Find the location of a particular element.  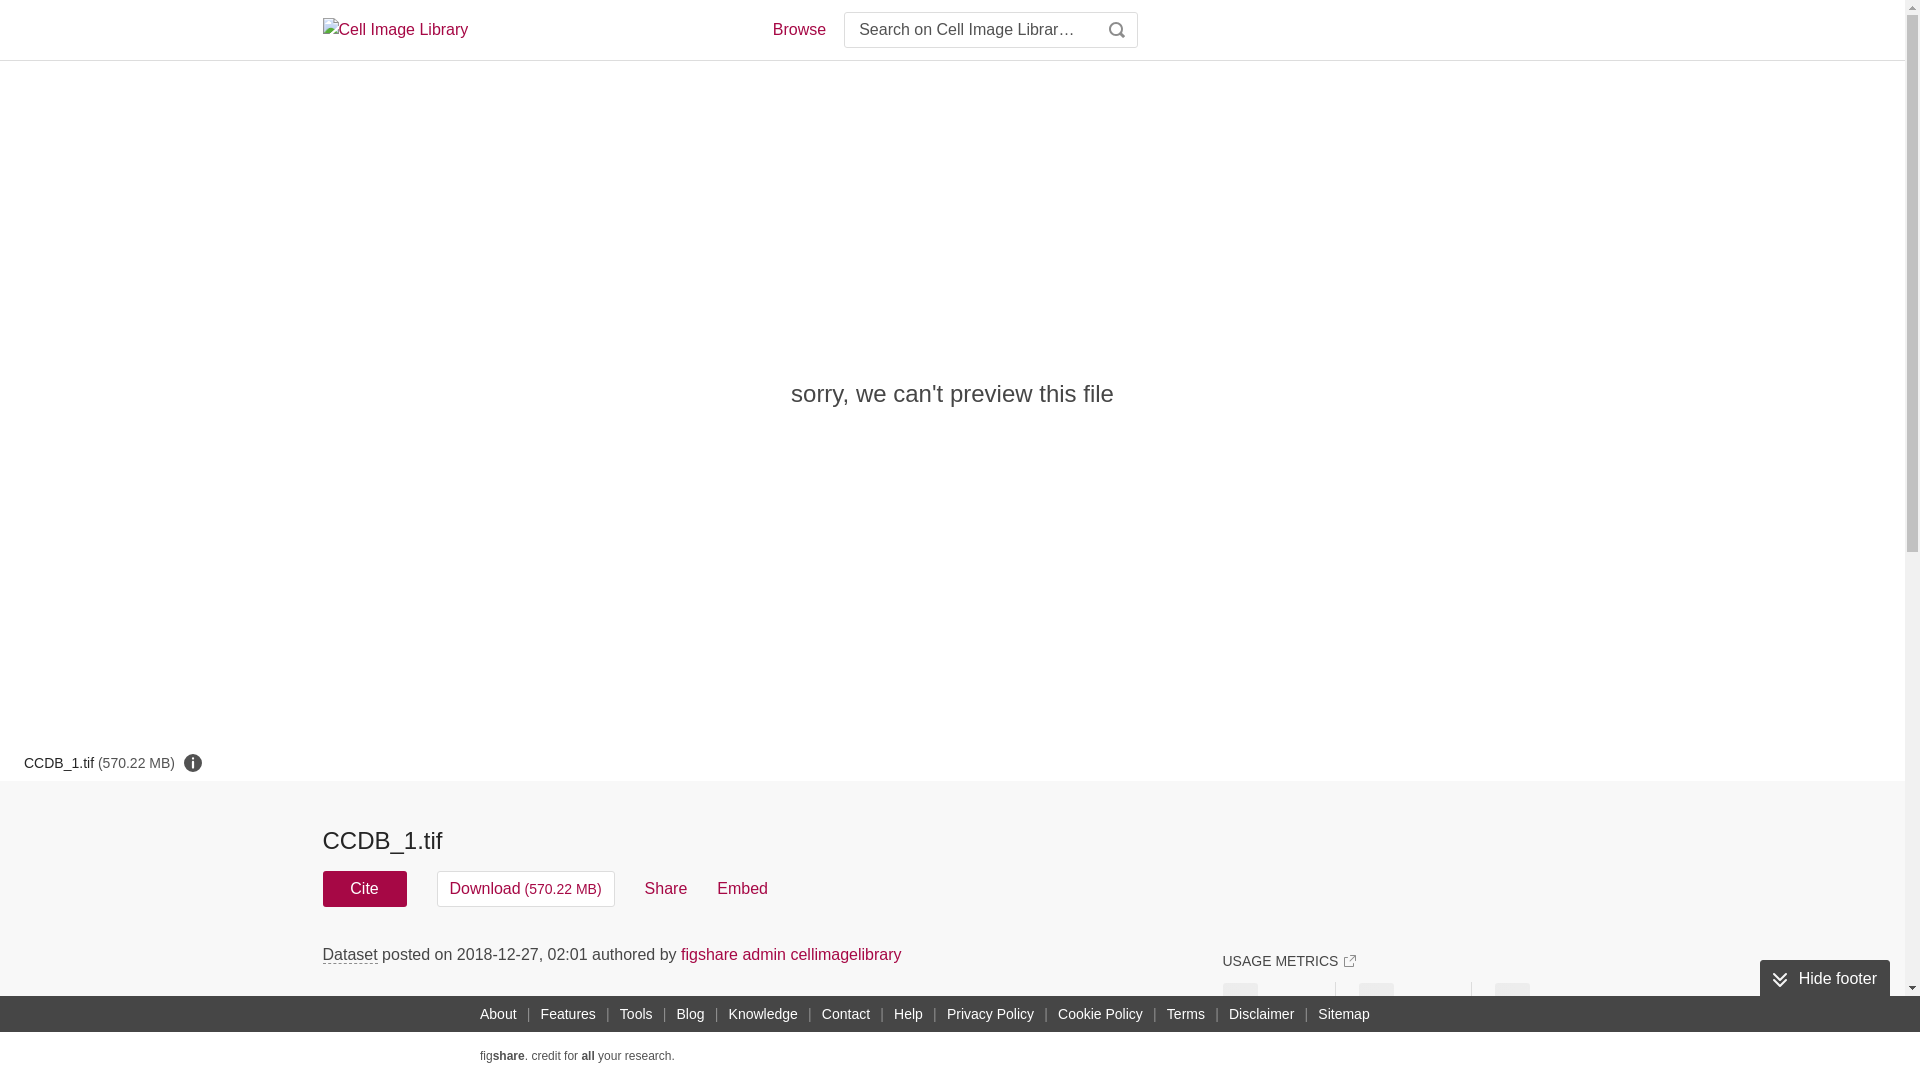

Features is located at coordinates (568, 1014).